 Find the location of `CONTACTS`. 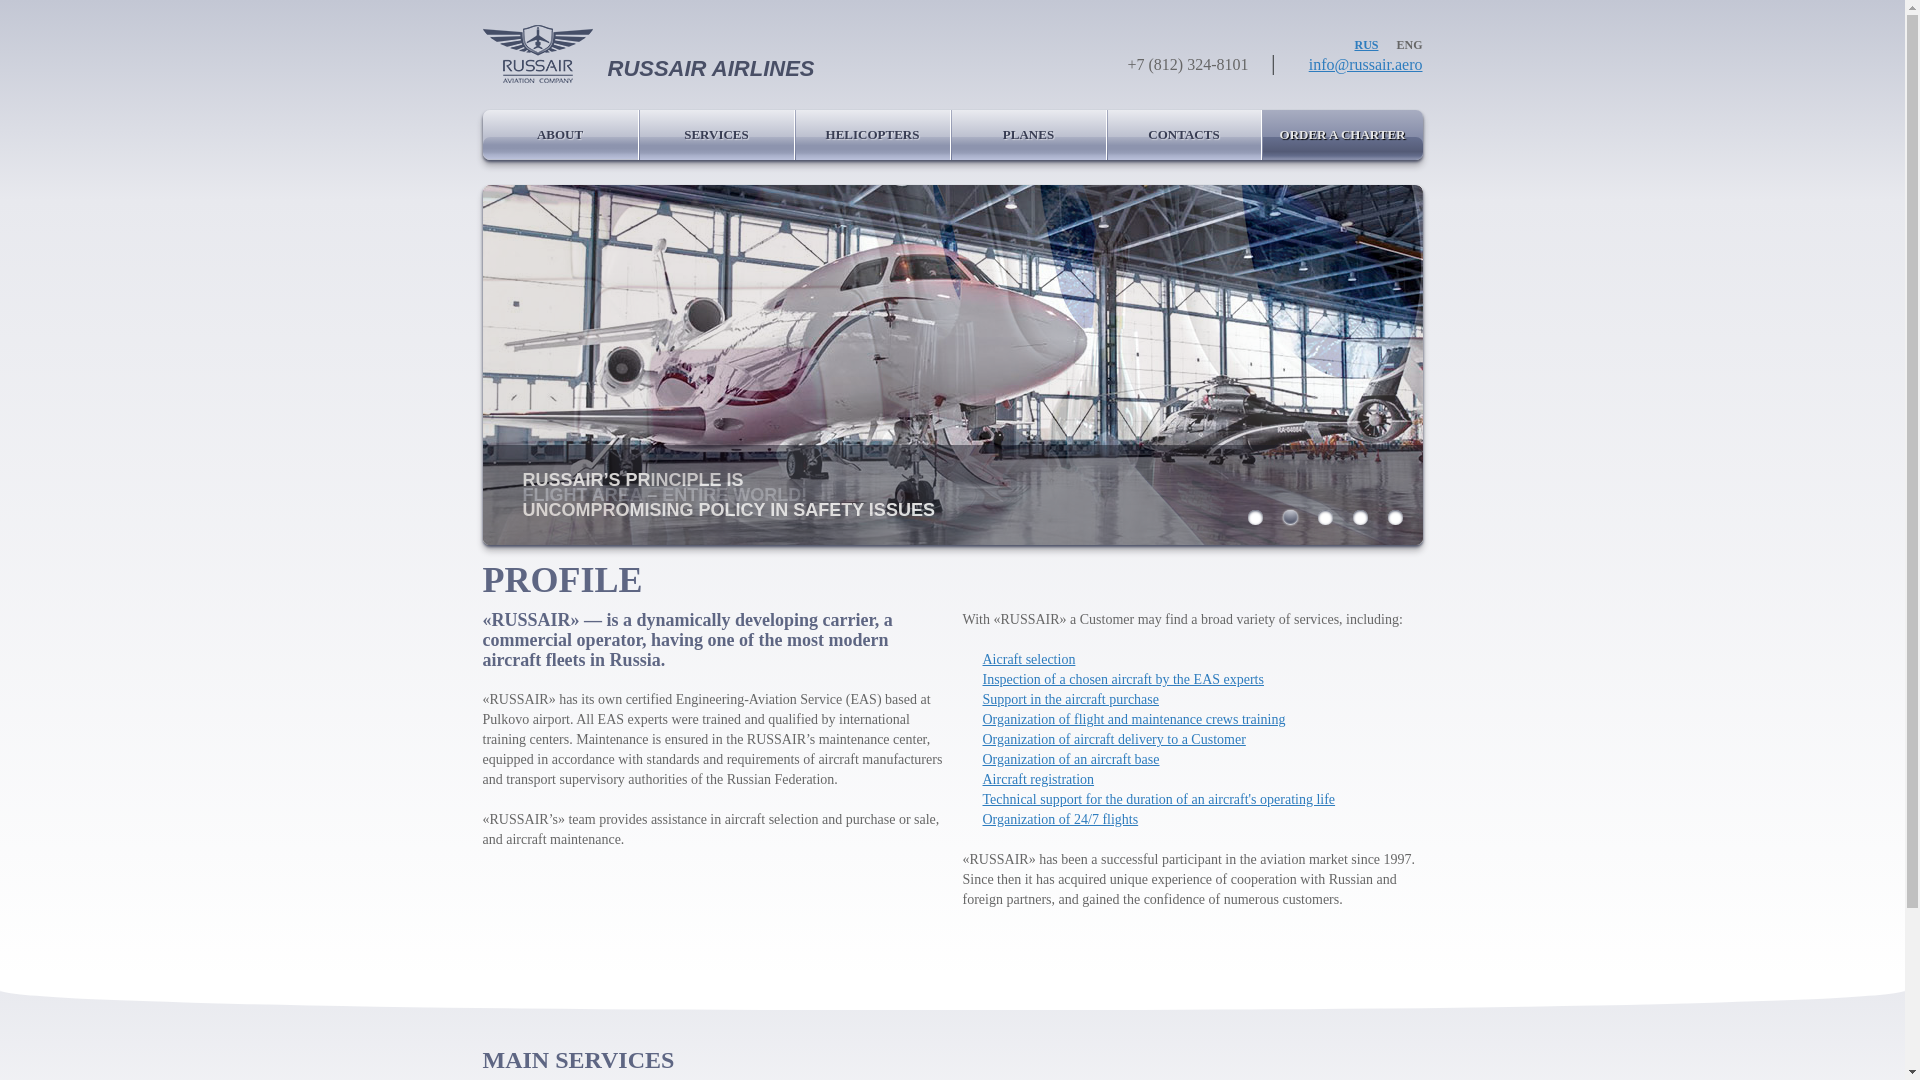

CONTACTS is located at coordinates (1184, 134).